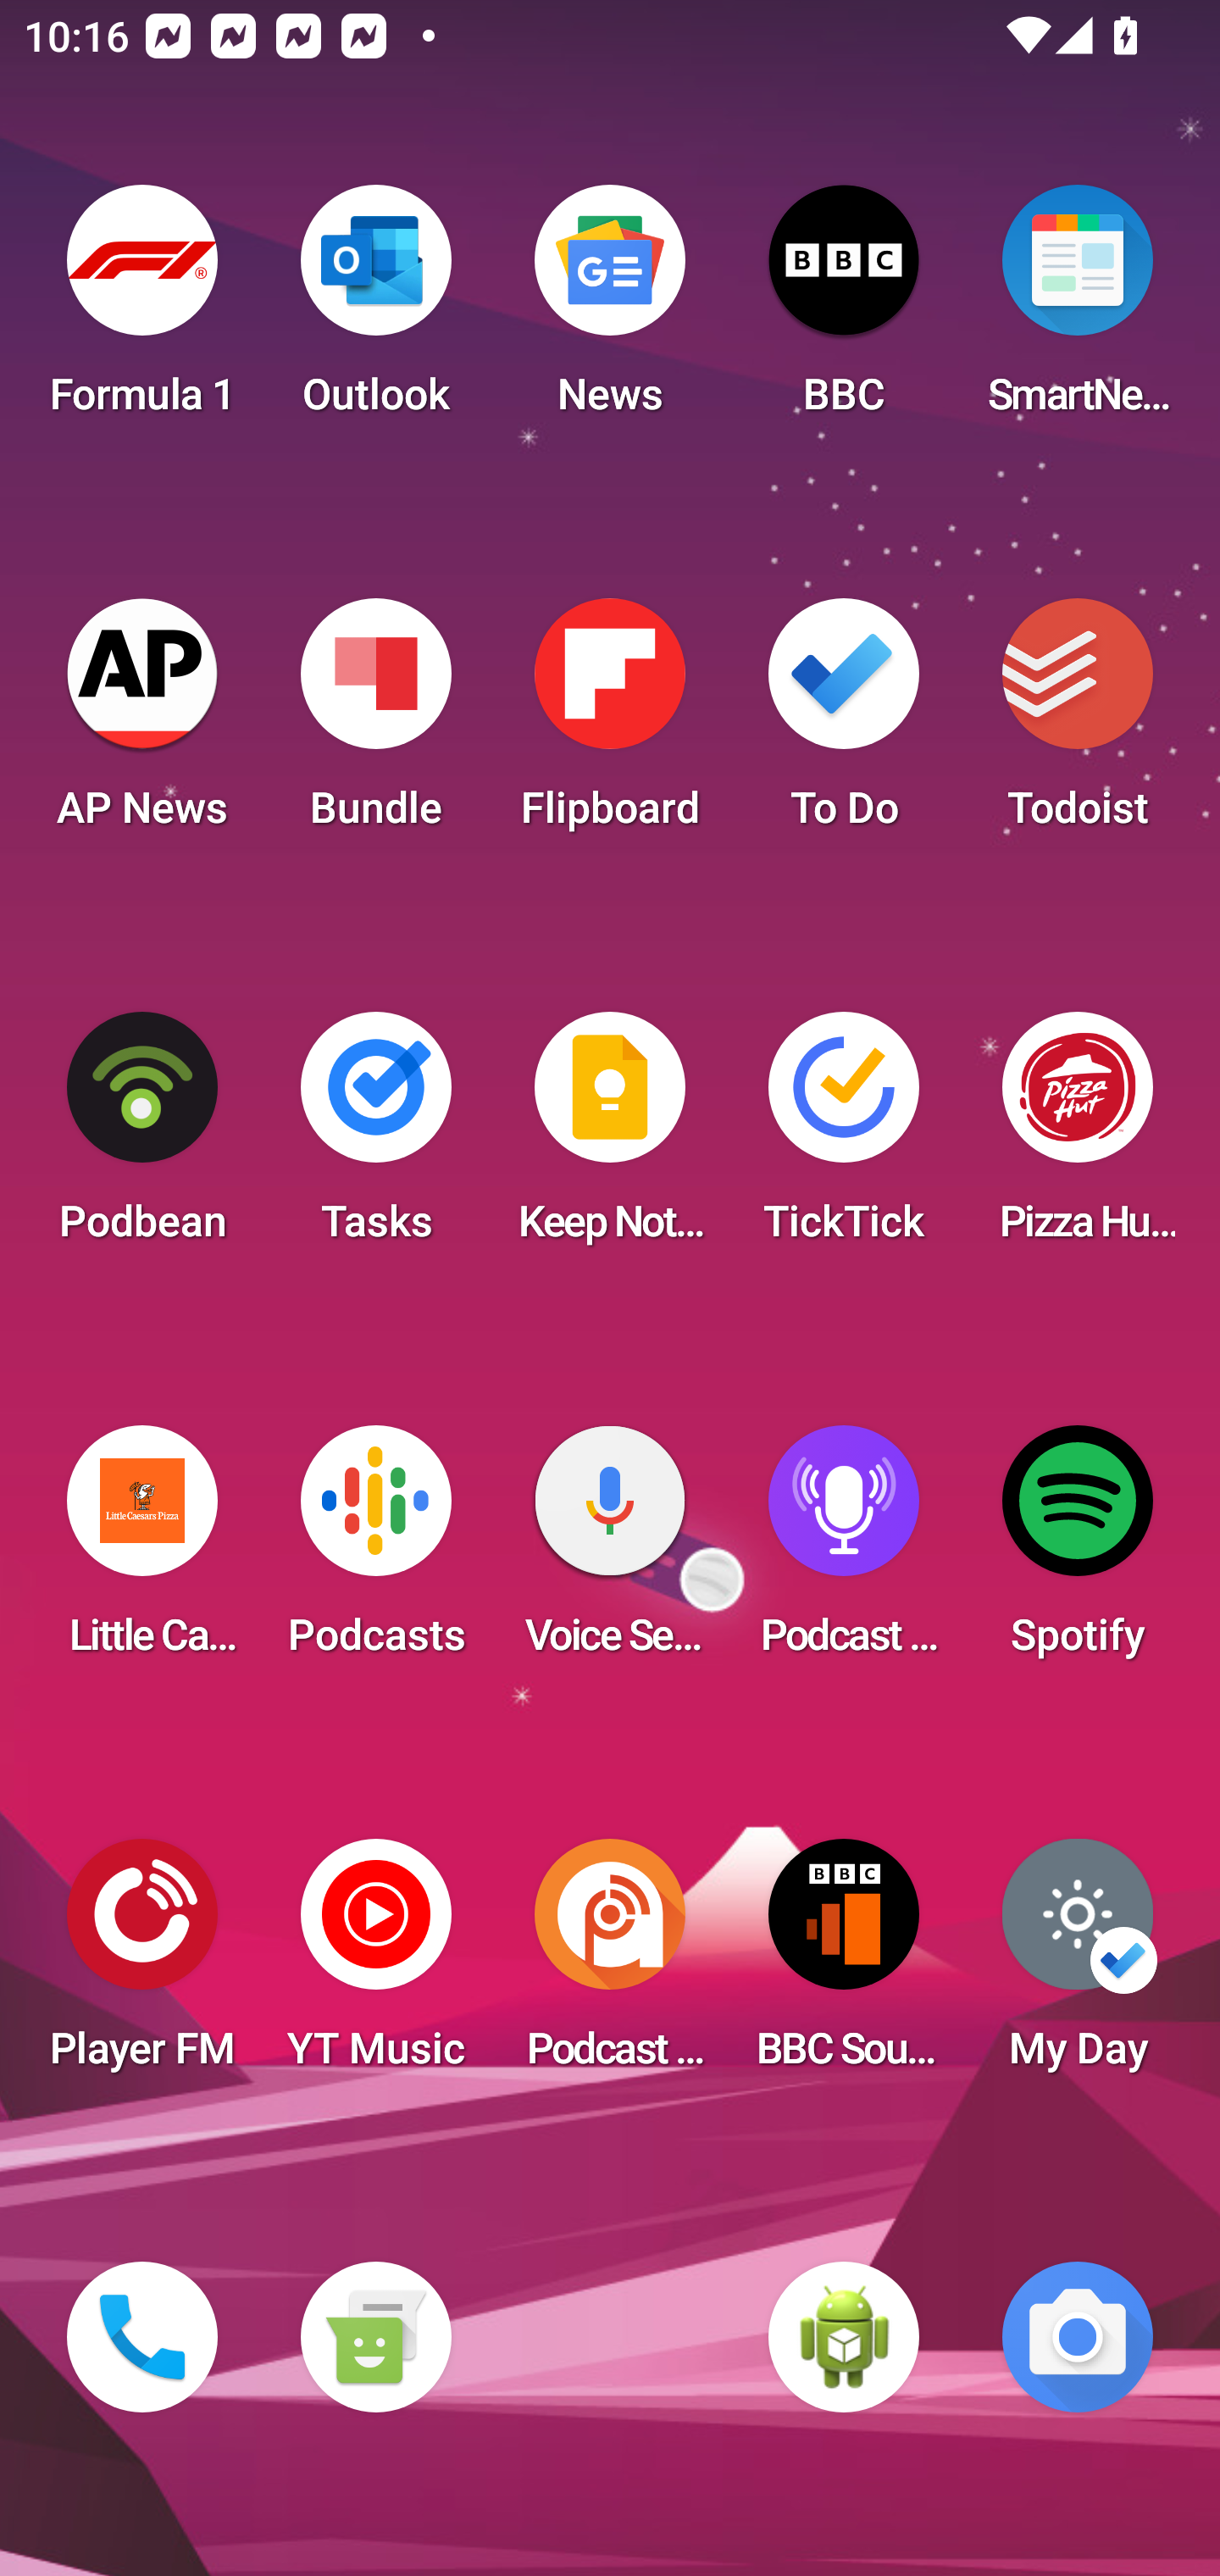 This screenshot has width=1220, height=2576. Describe the element at coordinates (1078, 1964) in the screenshot. I see `My Day` at that location.